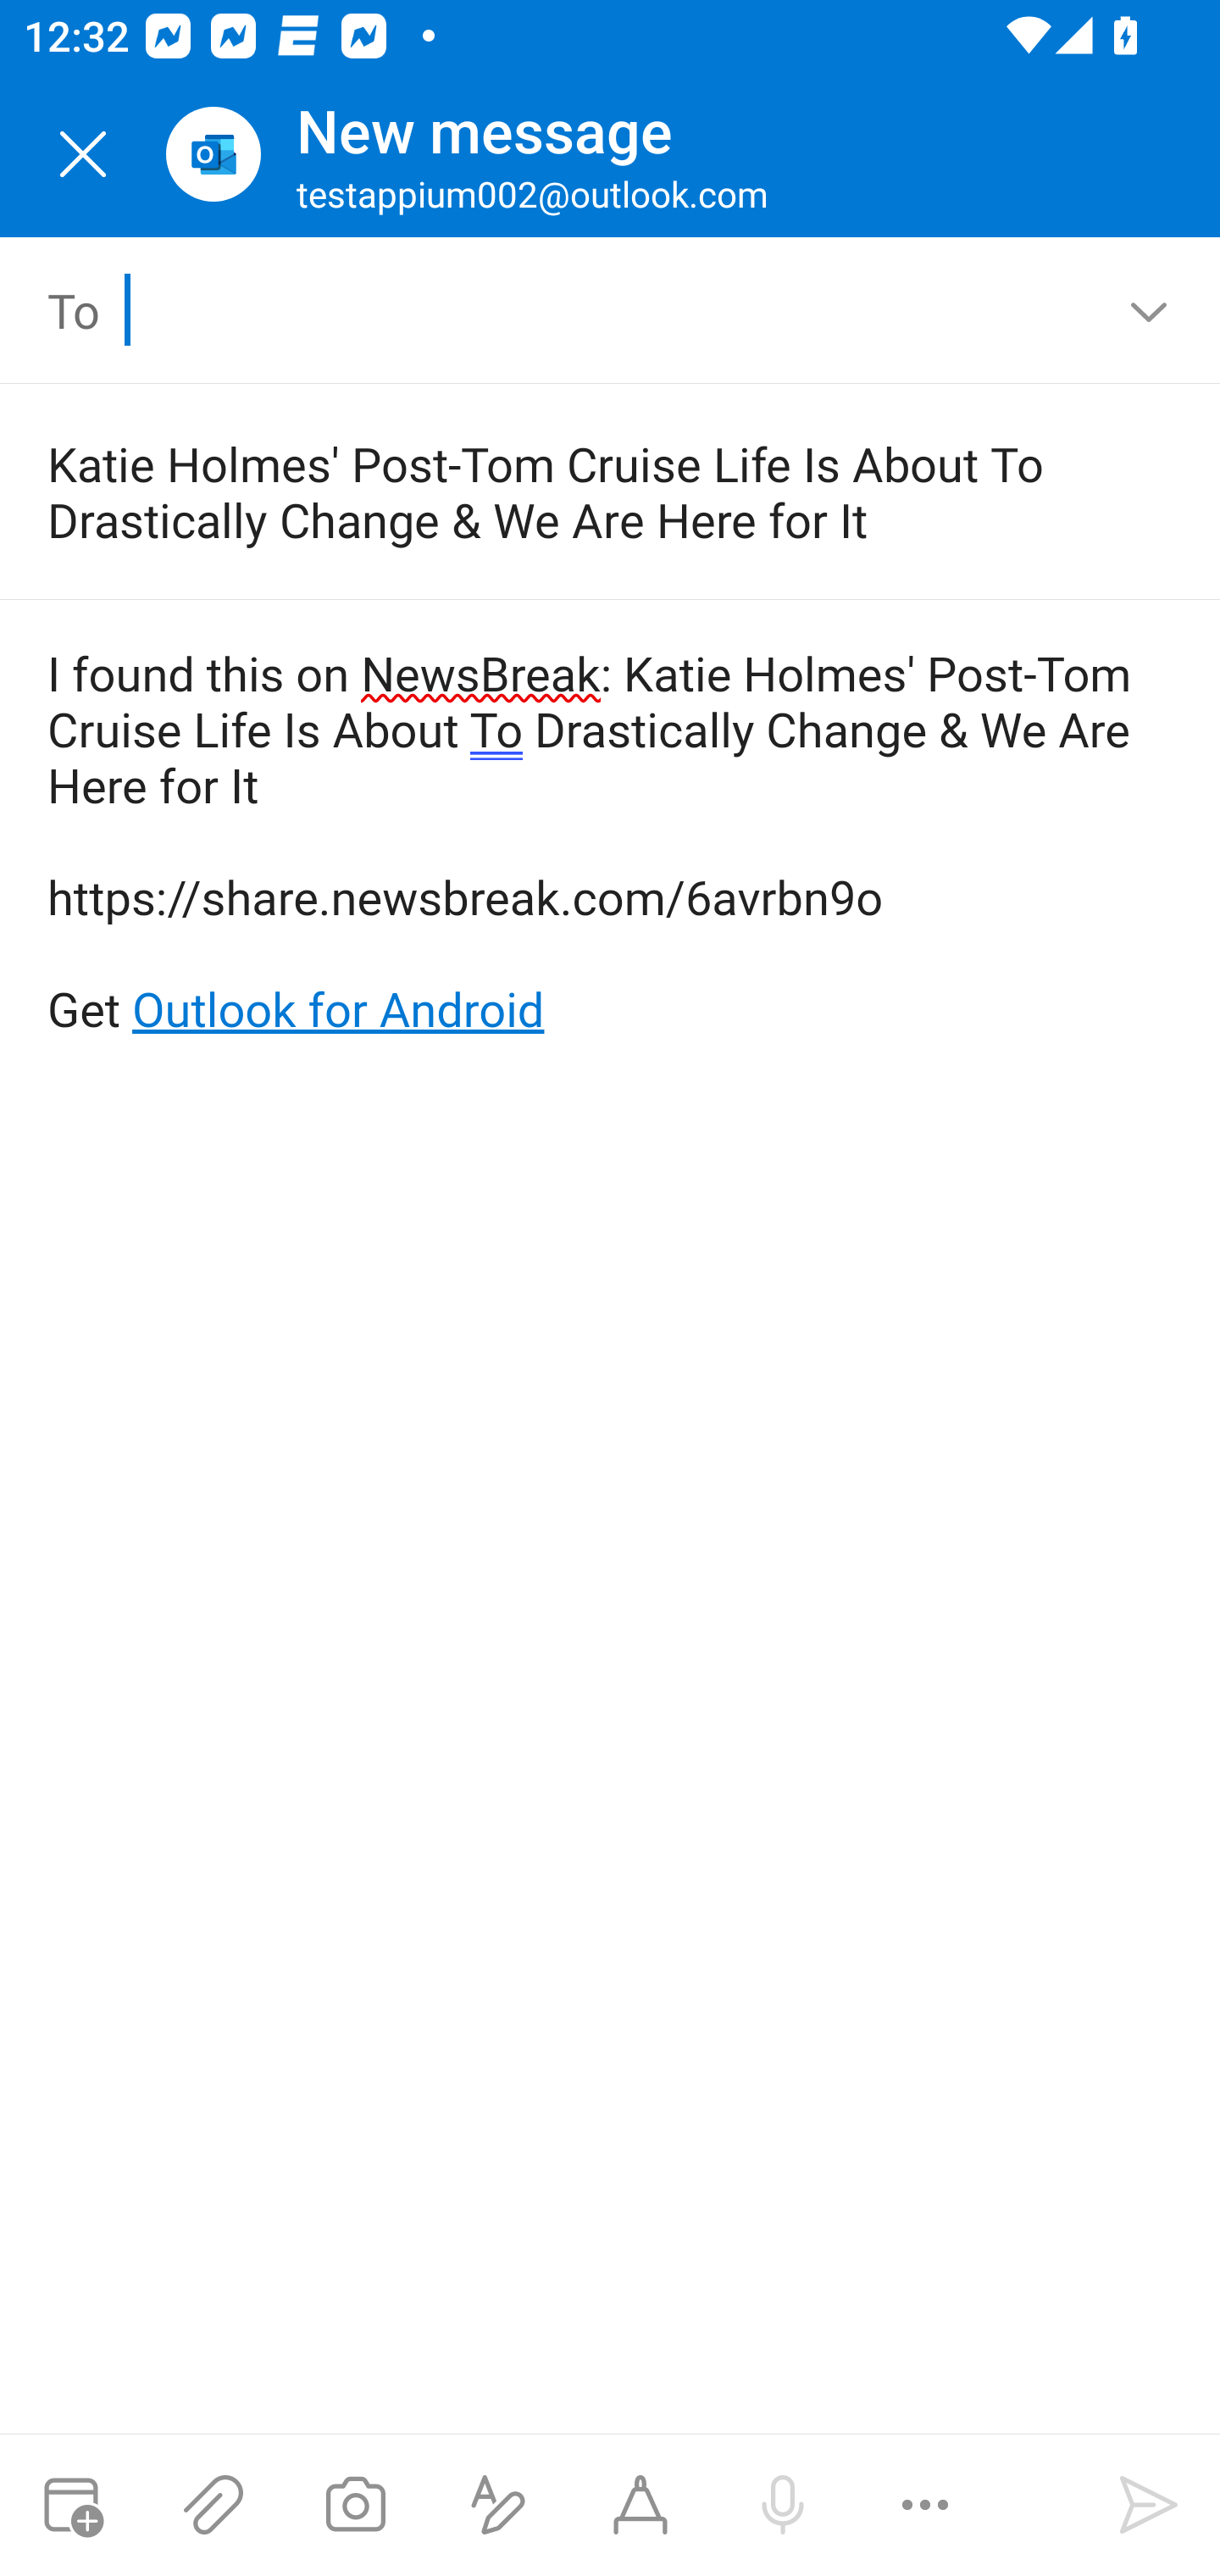 This screenshot has width=1220, height=2576. Describe the element at coordinates (213, 2505) in the screenshot. I see `Attach files` at that location.